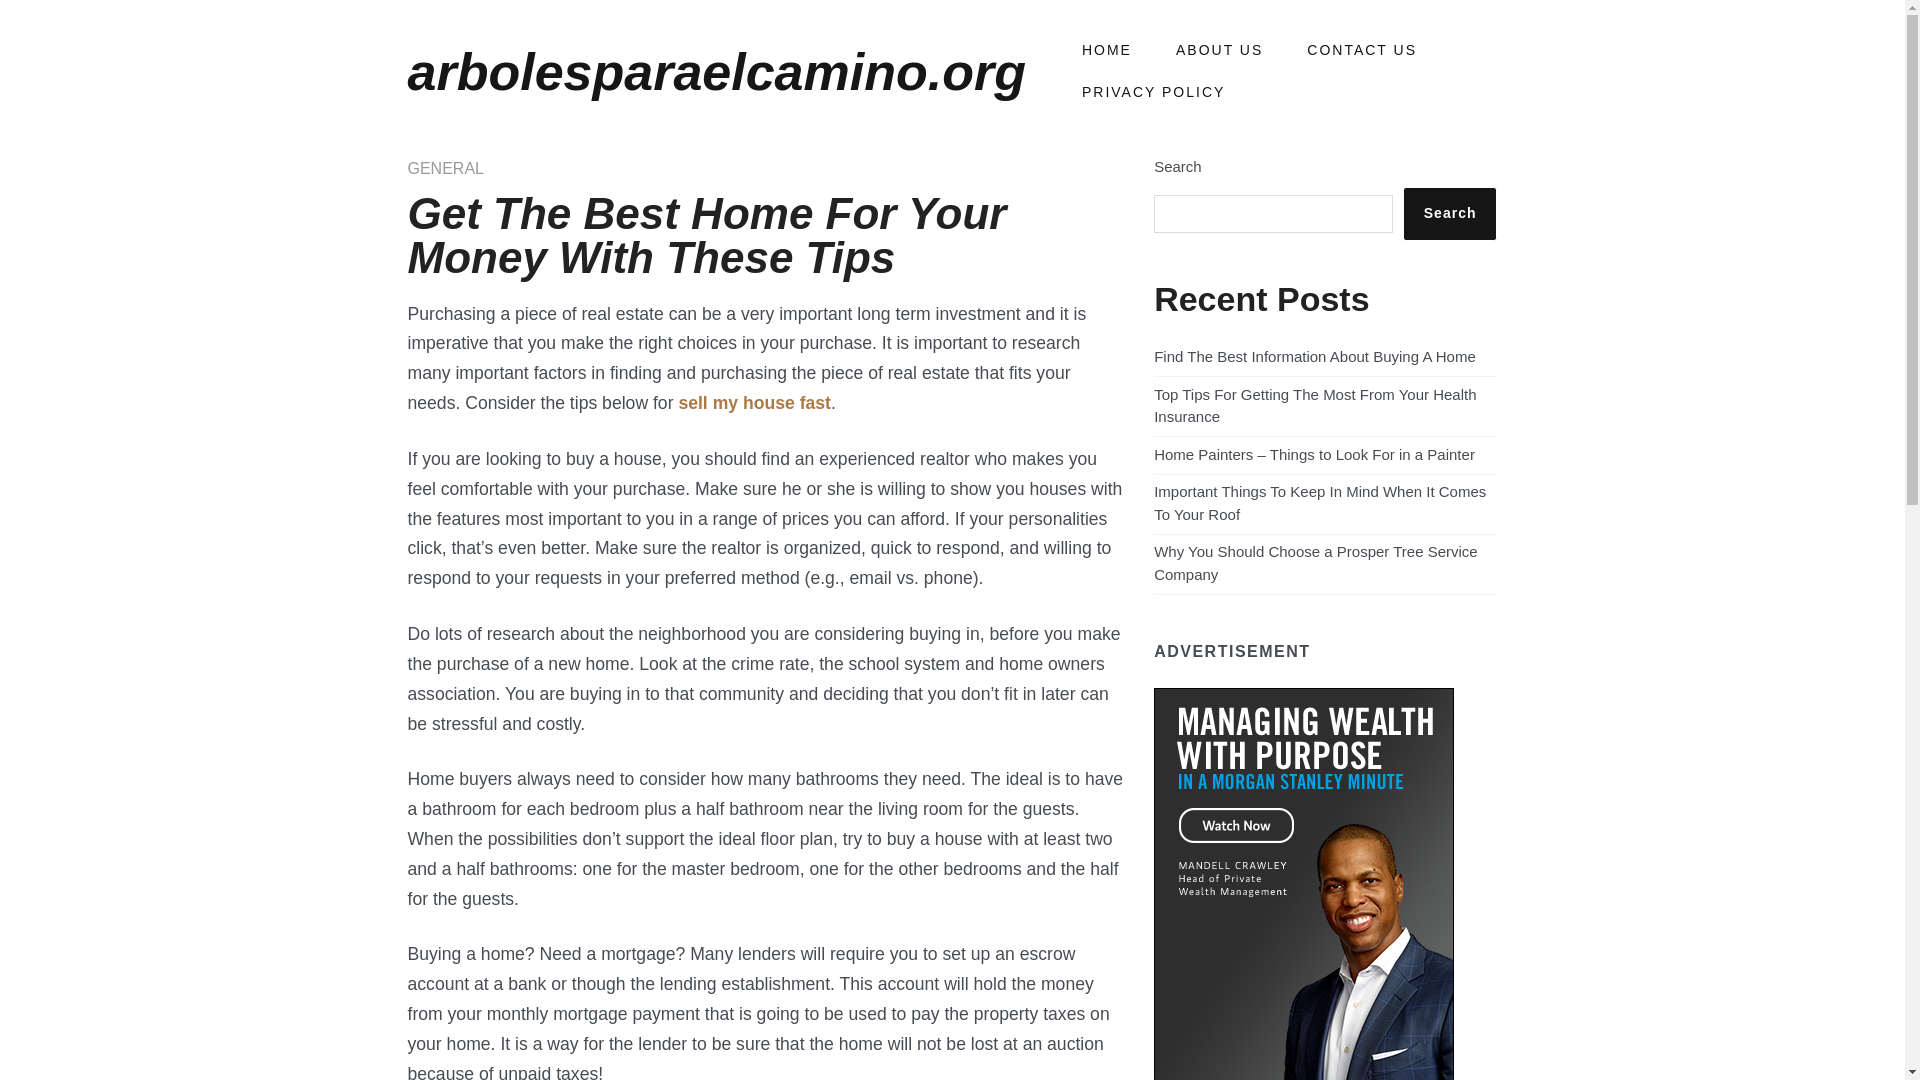 The height and width of the screenshot is (1080, 1920). What do you see at coordinates (1154, 93) in the screenshot?
I see `PRIVACY POLICY` at bounding box center [1154, 93].